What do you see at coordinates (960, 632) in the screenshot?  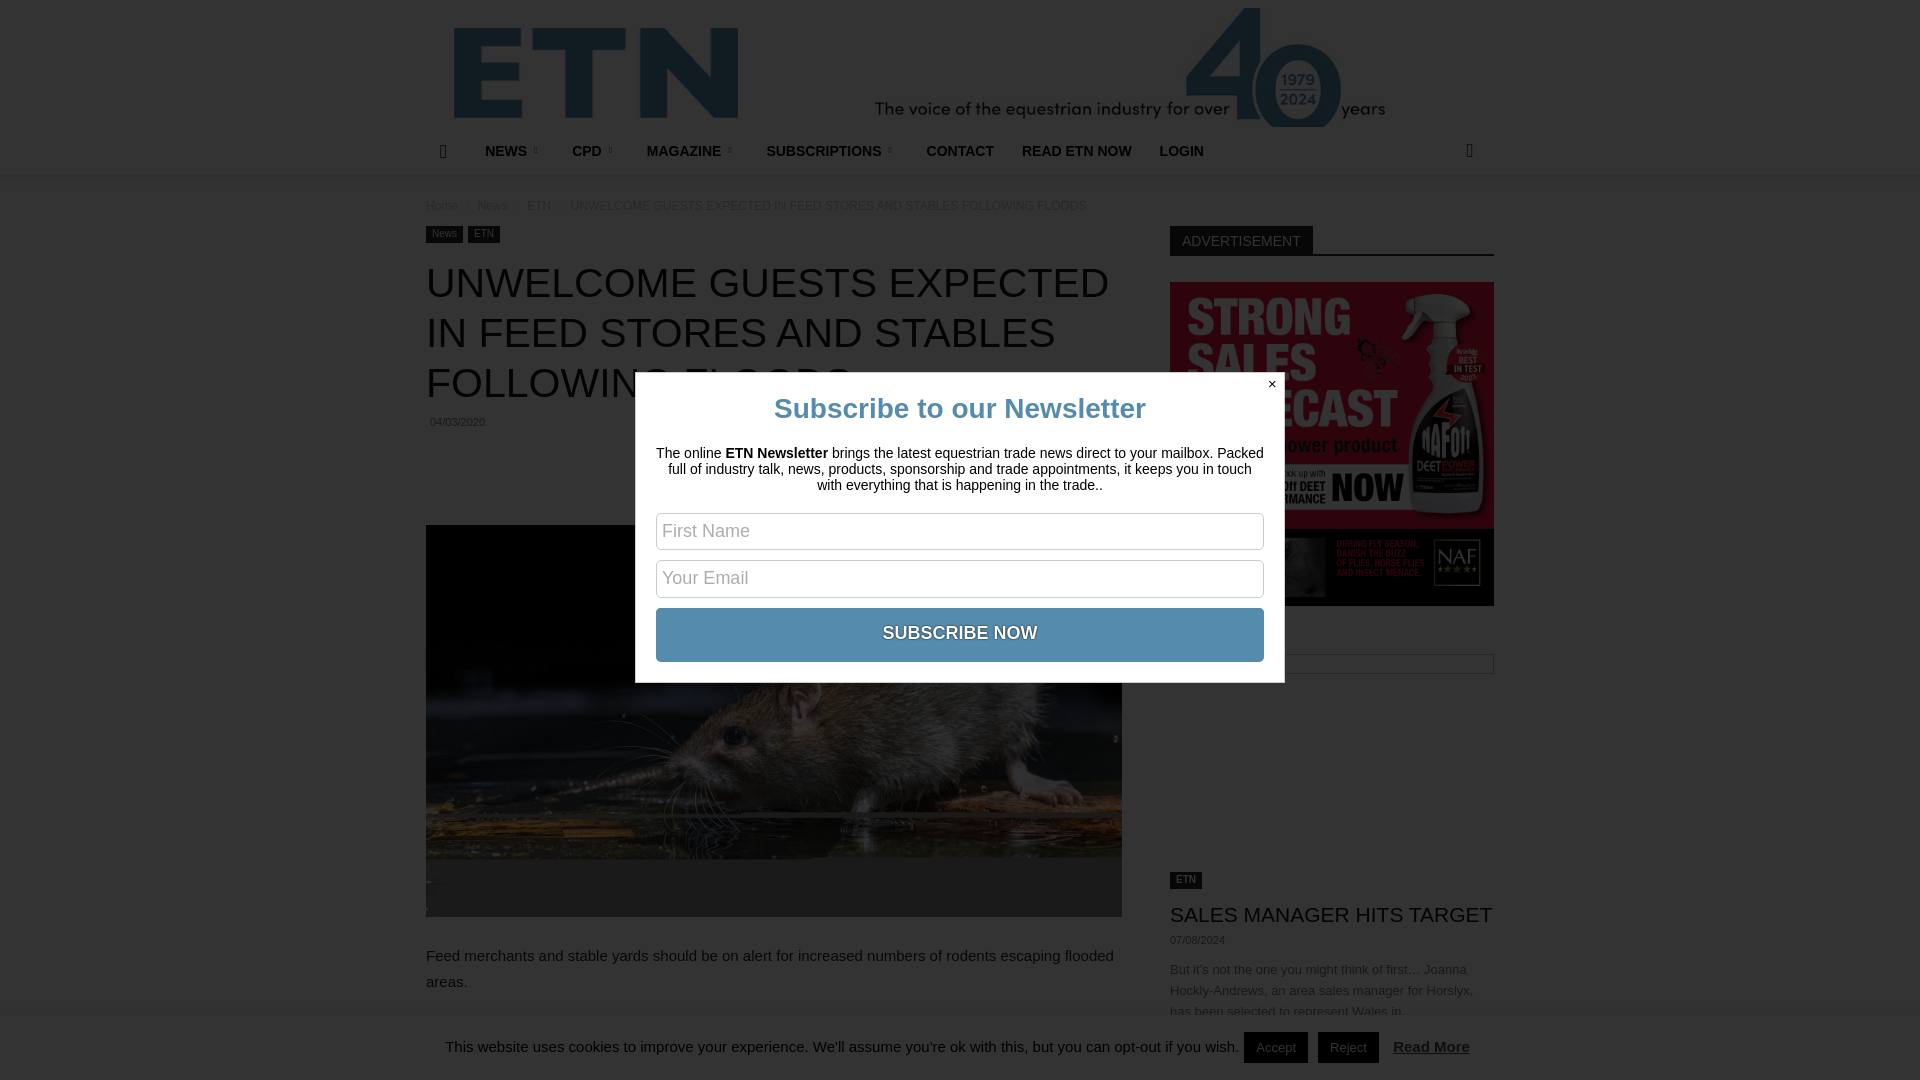 I see `SUBSCRIBE NOW` at bounding box center [960, 632].